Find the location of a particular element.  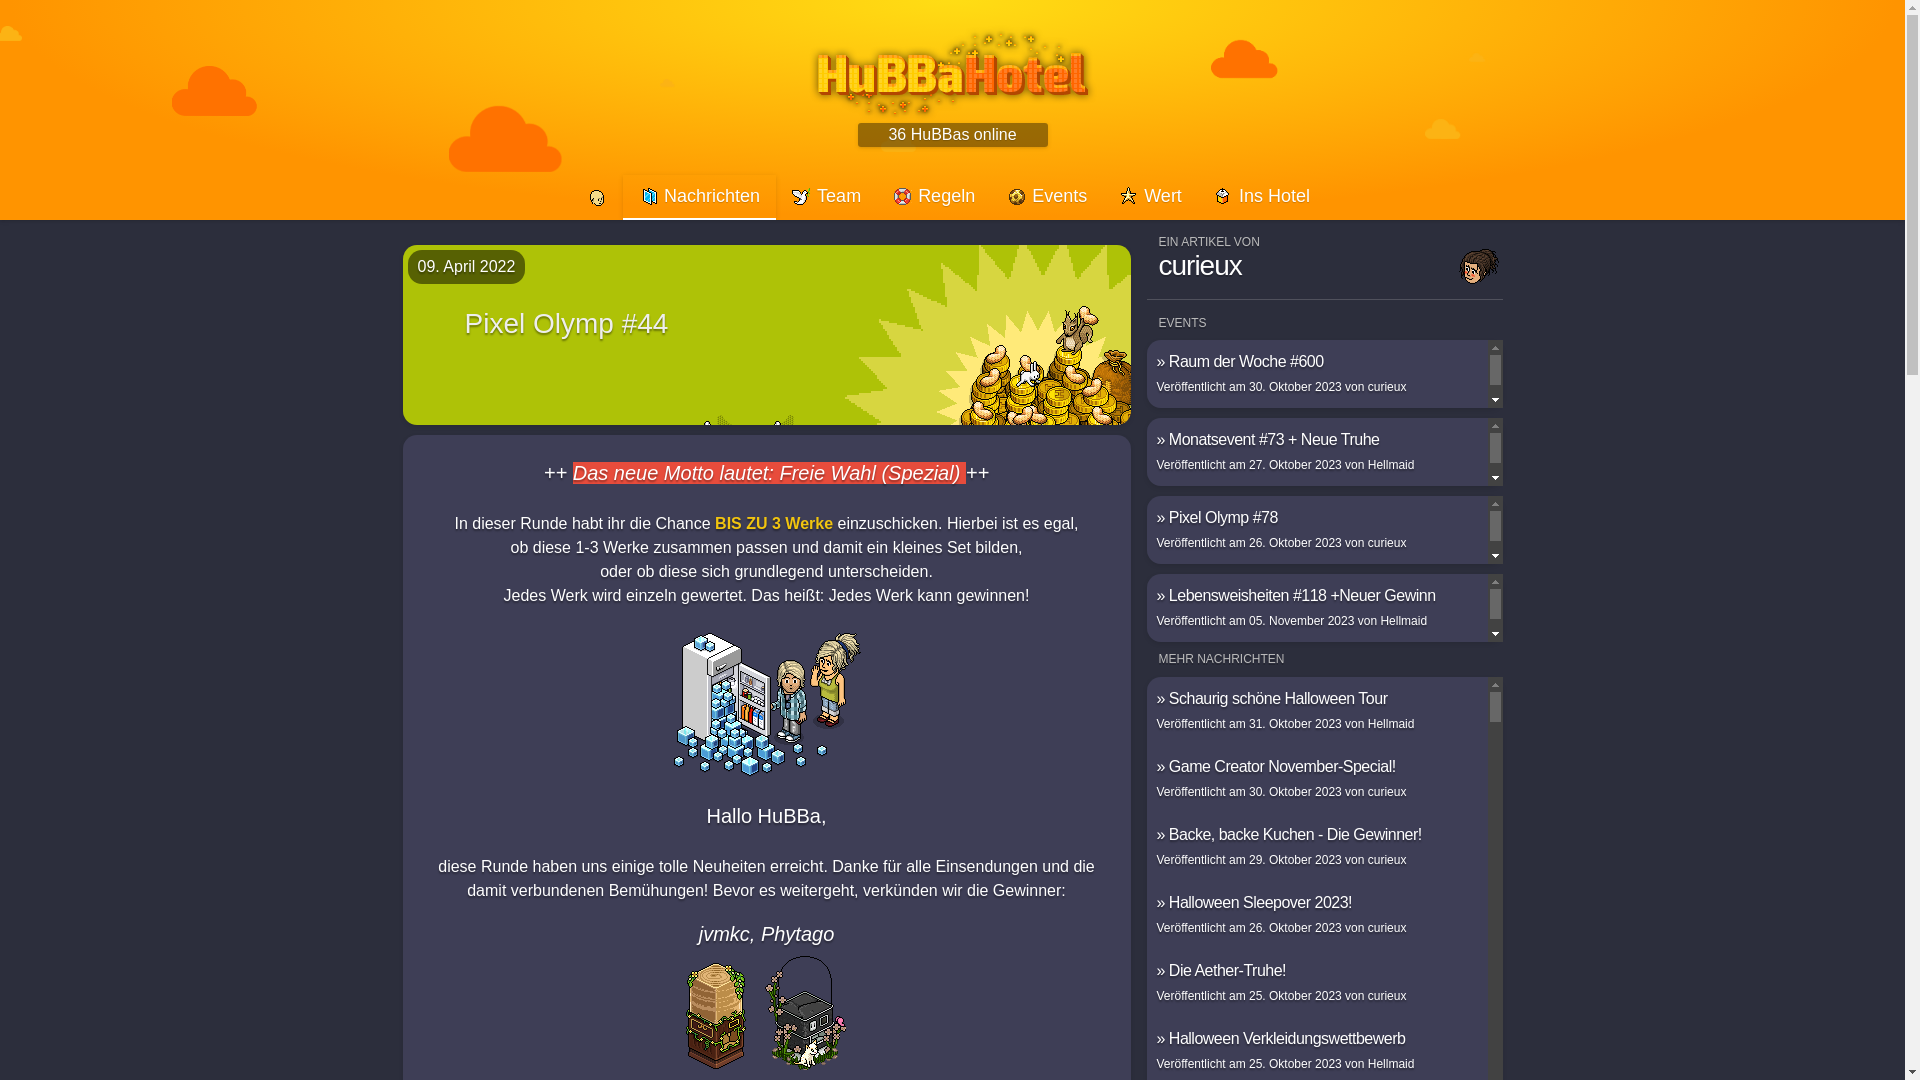

Wert is located at coordinates (1150, 198).